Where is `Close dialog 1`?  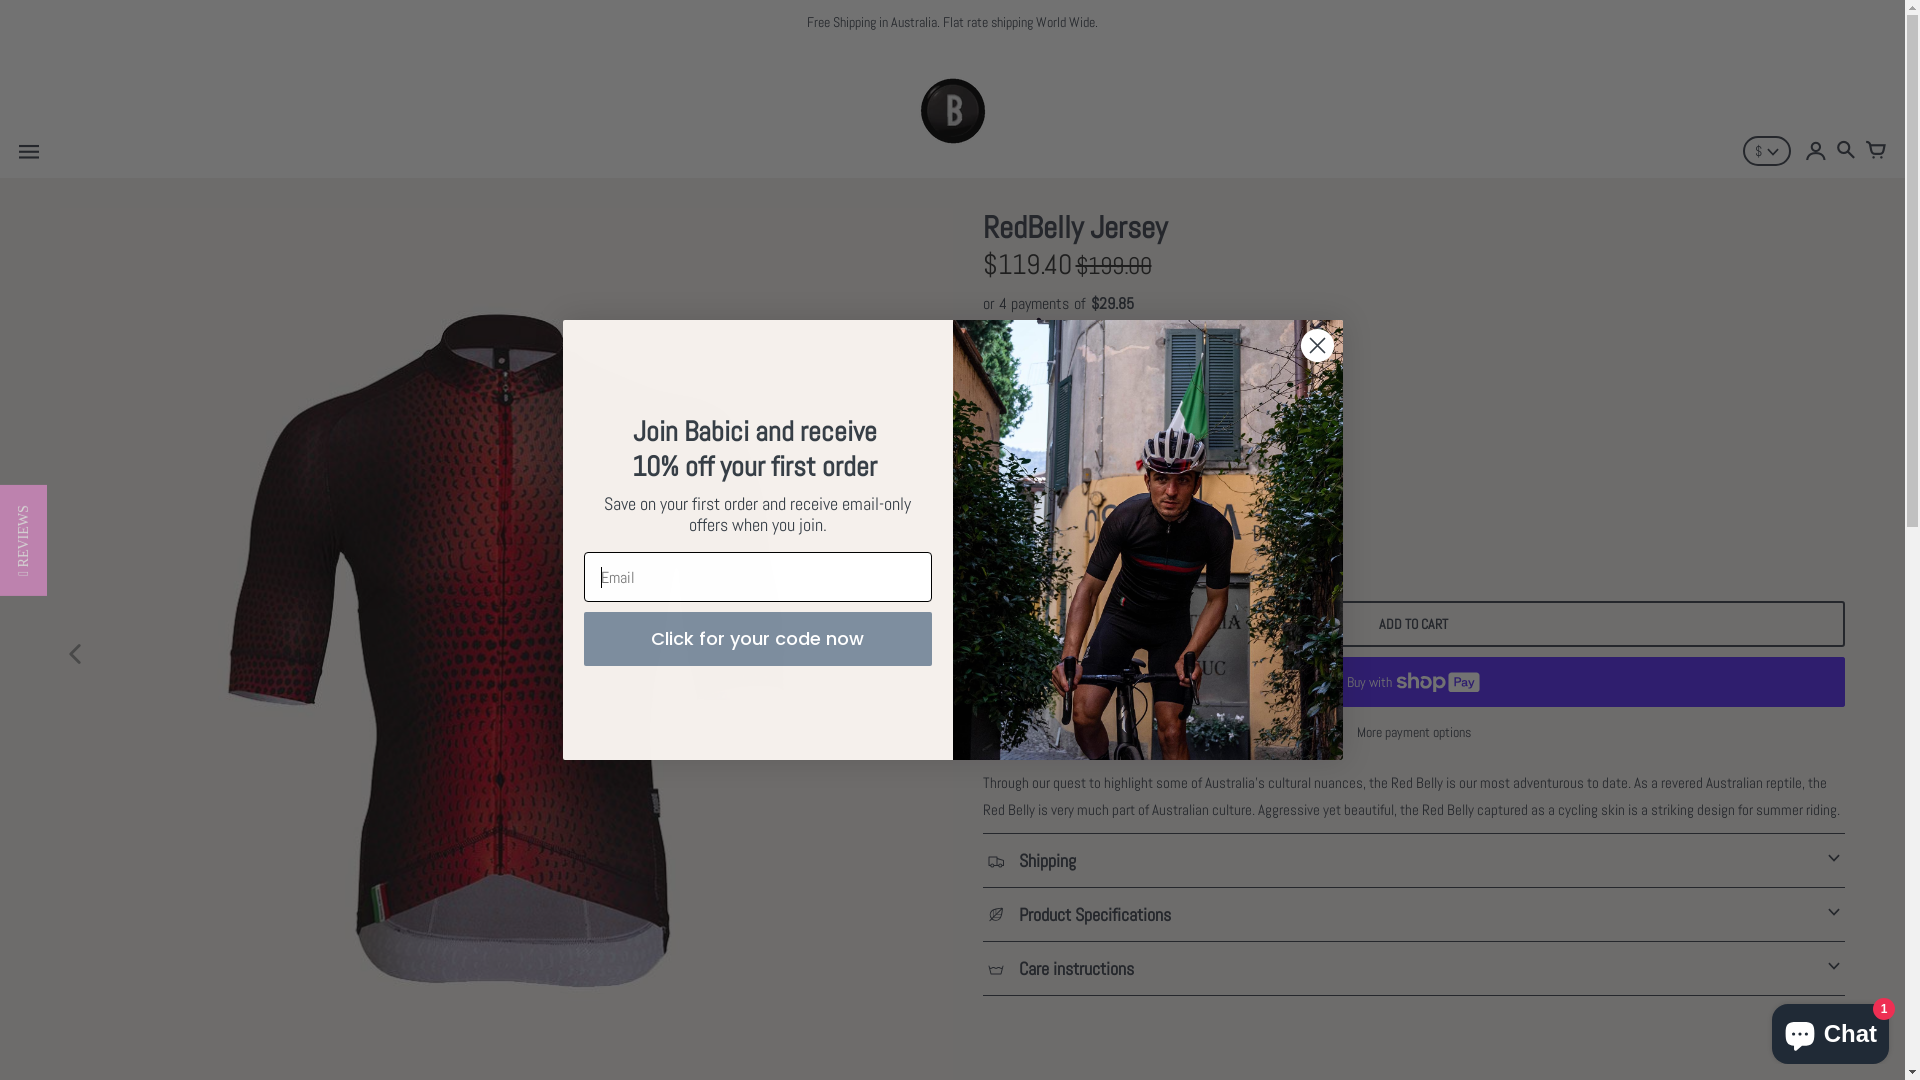
Close dialog 1 is located at coordinates (1318, 346).